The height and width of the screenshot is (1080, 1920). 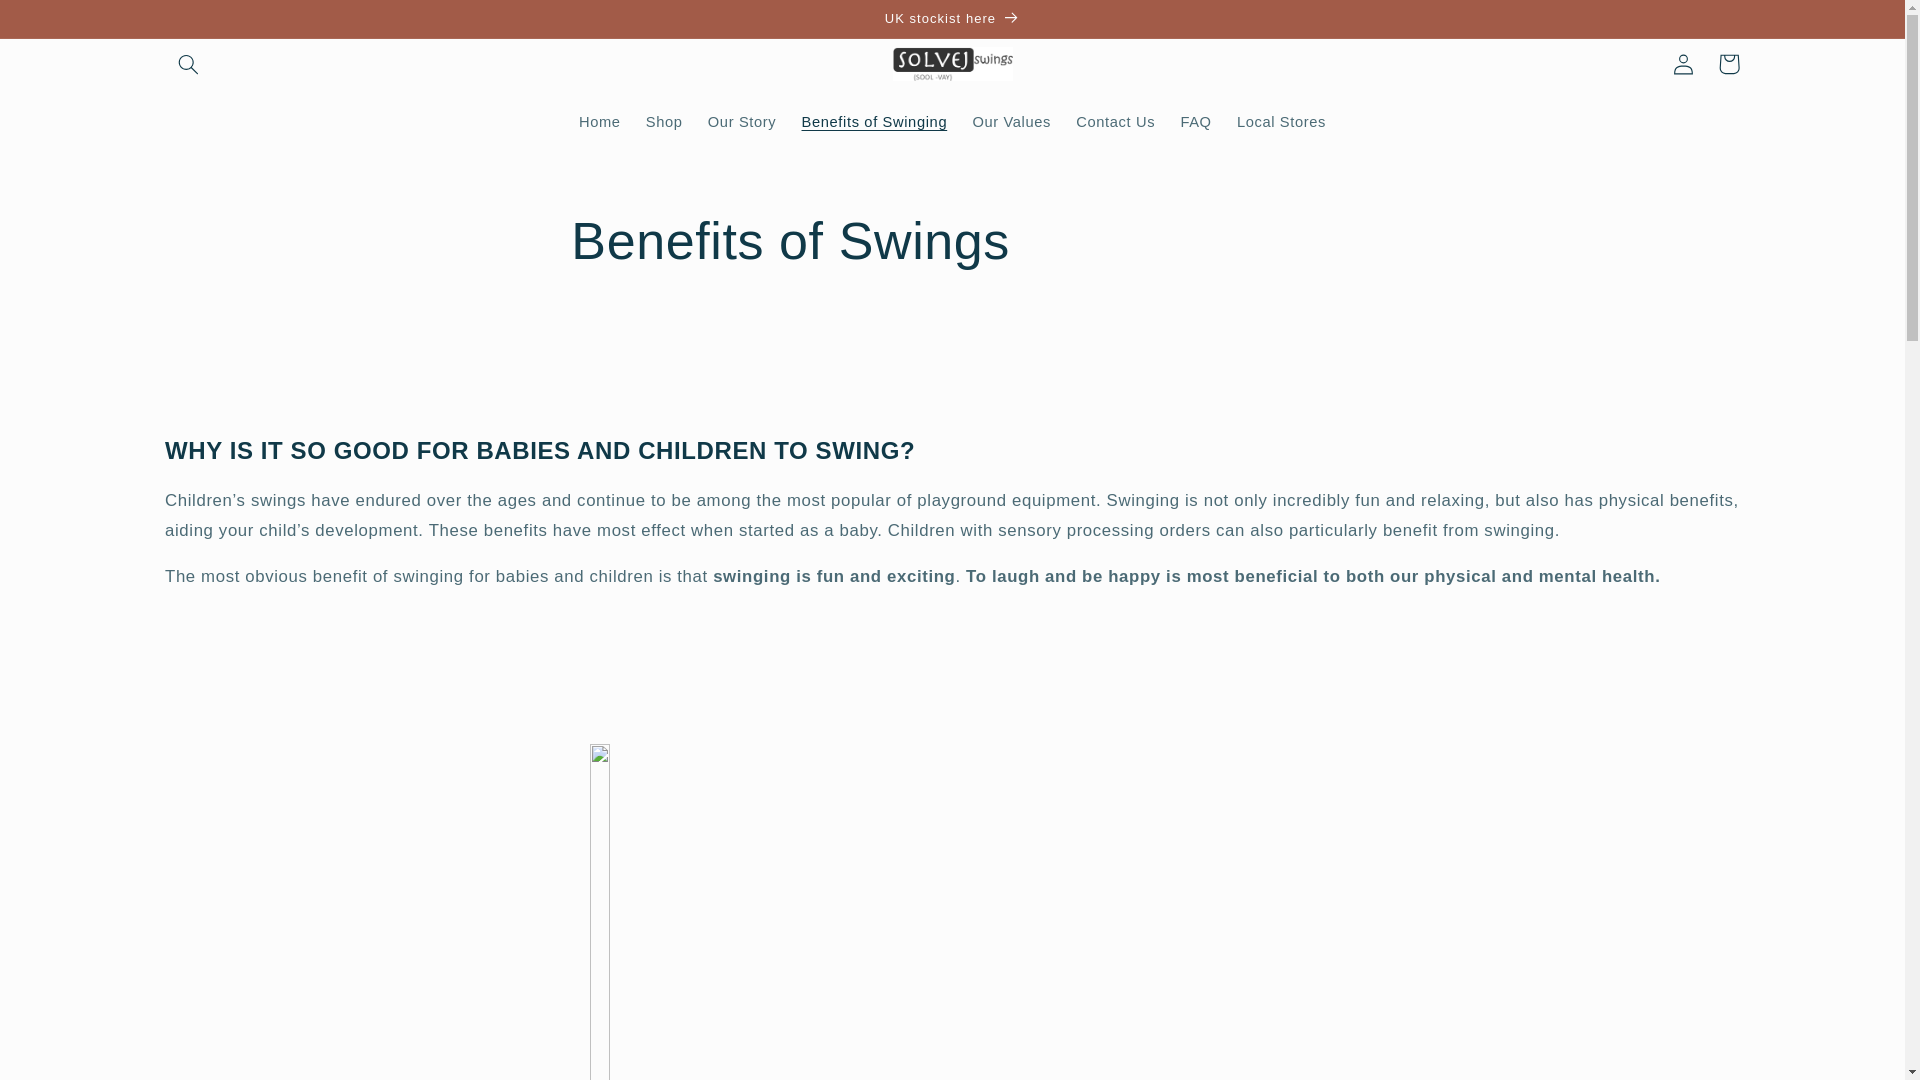 I want to click on Our Story, so click(x=742, y=122).